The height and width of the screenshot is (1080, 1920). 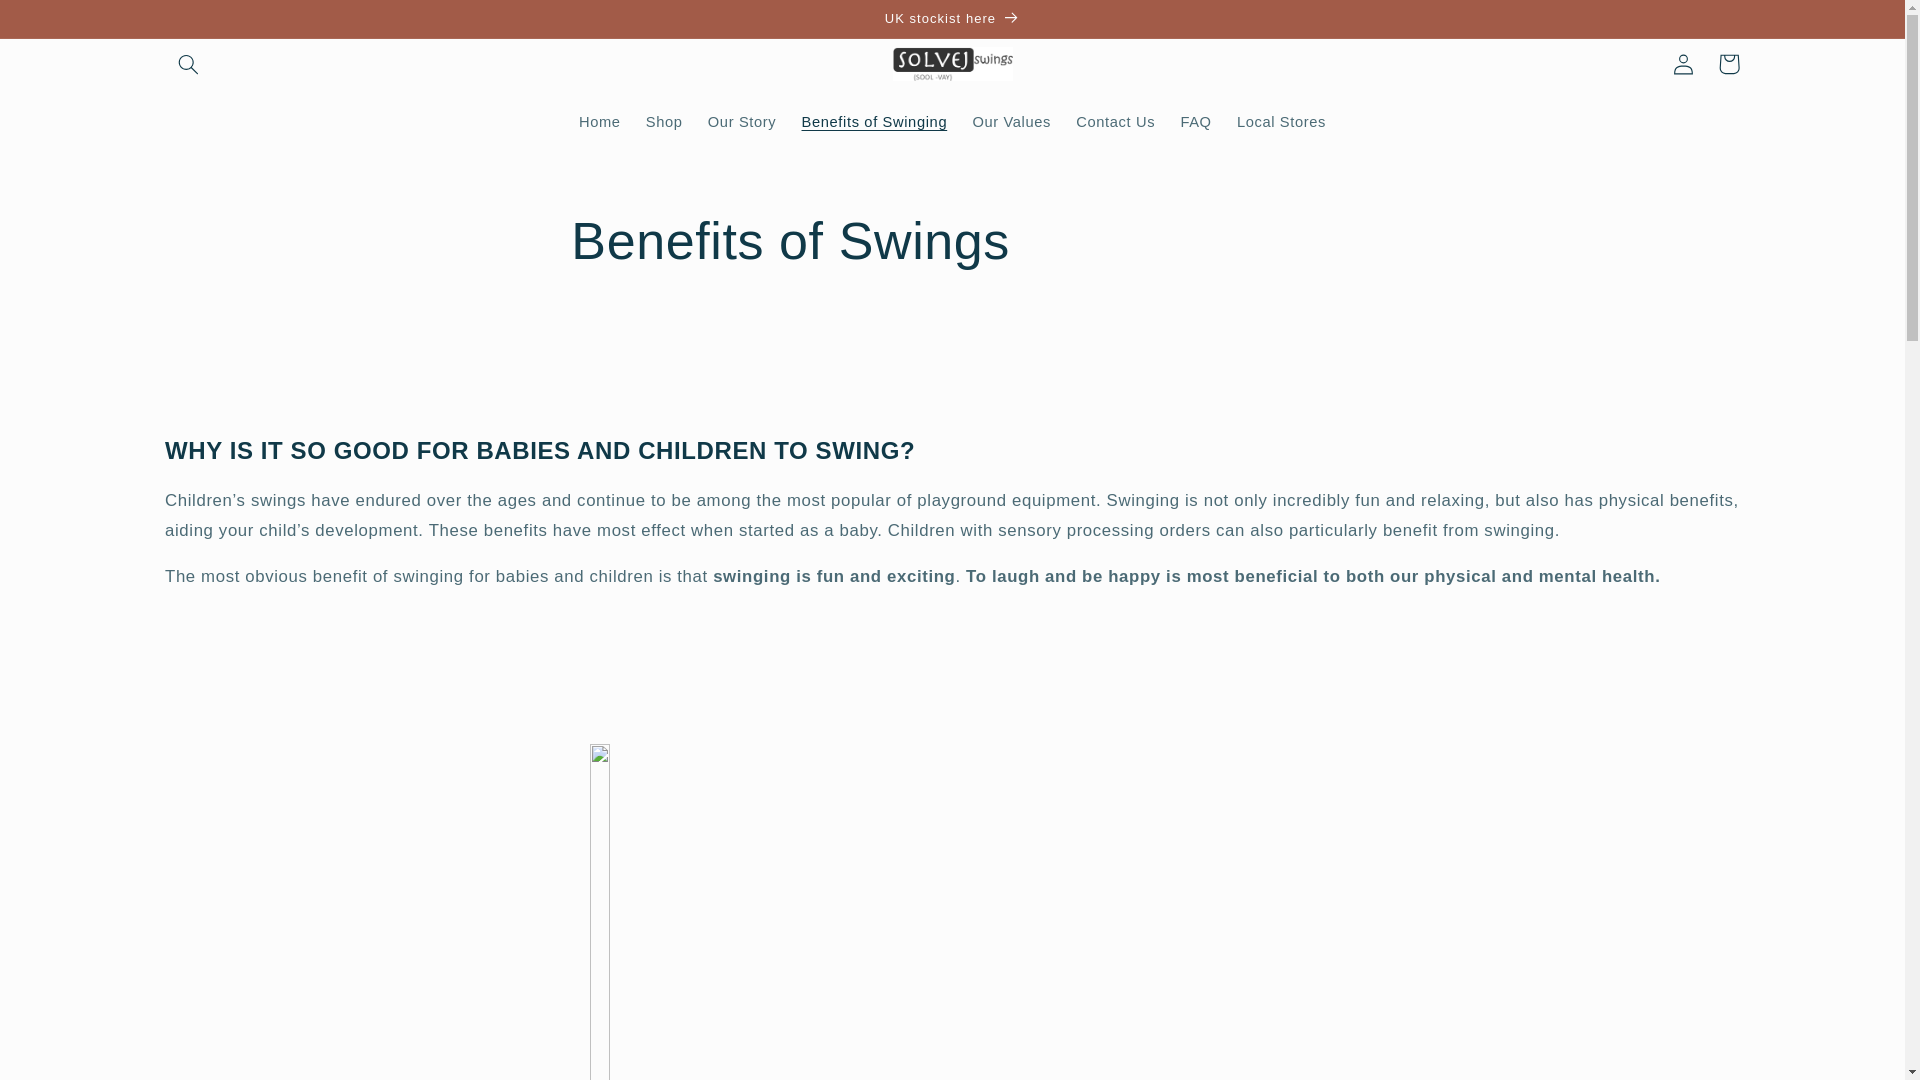 I want to click on Our Story, so click(x=742, y=122).